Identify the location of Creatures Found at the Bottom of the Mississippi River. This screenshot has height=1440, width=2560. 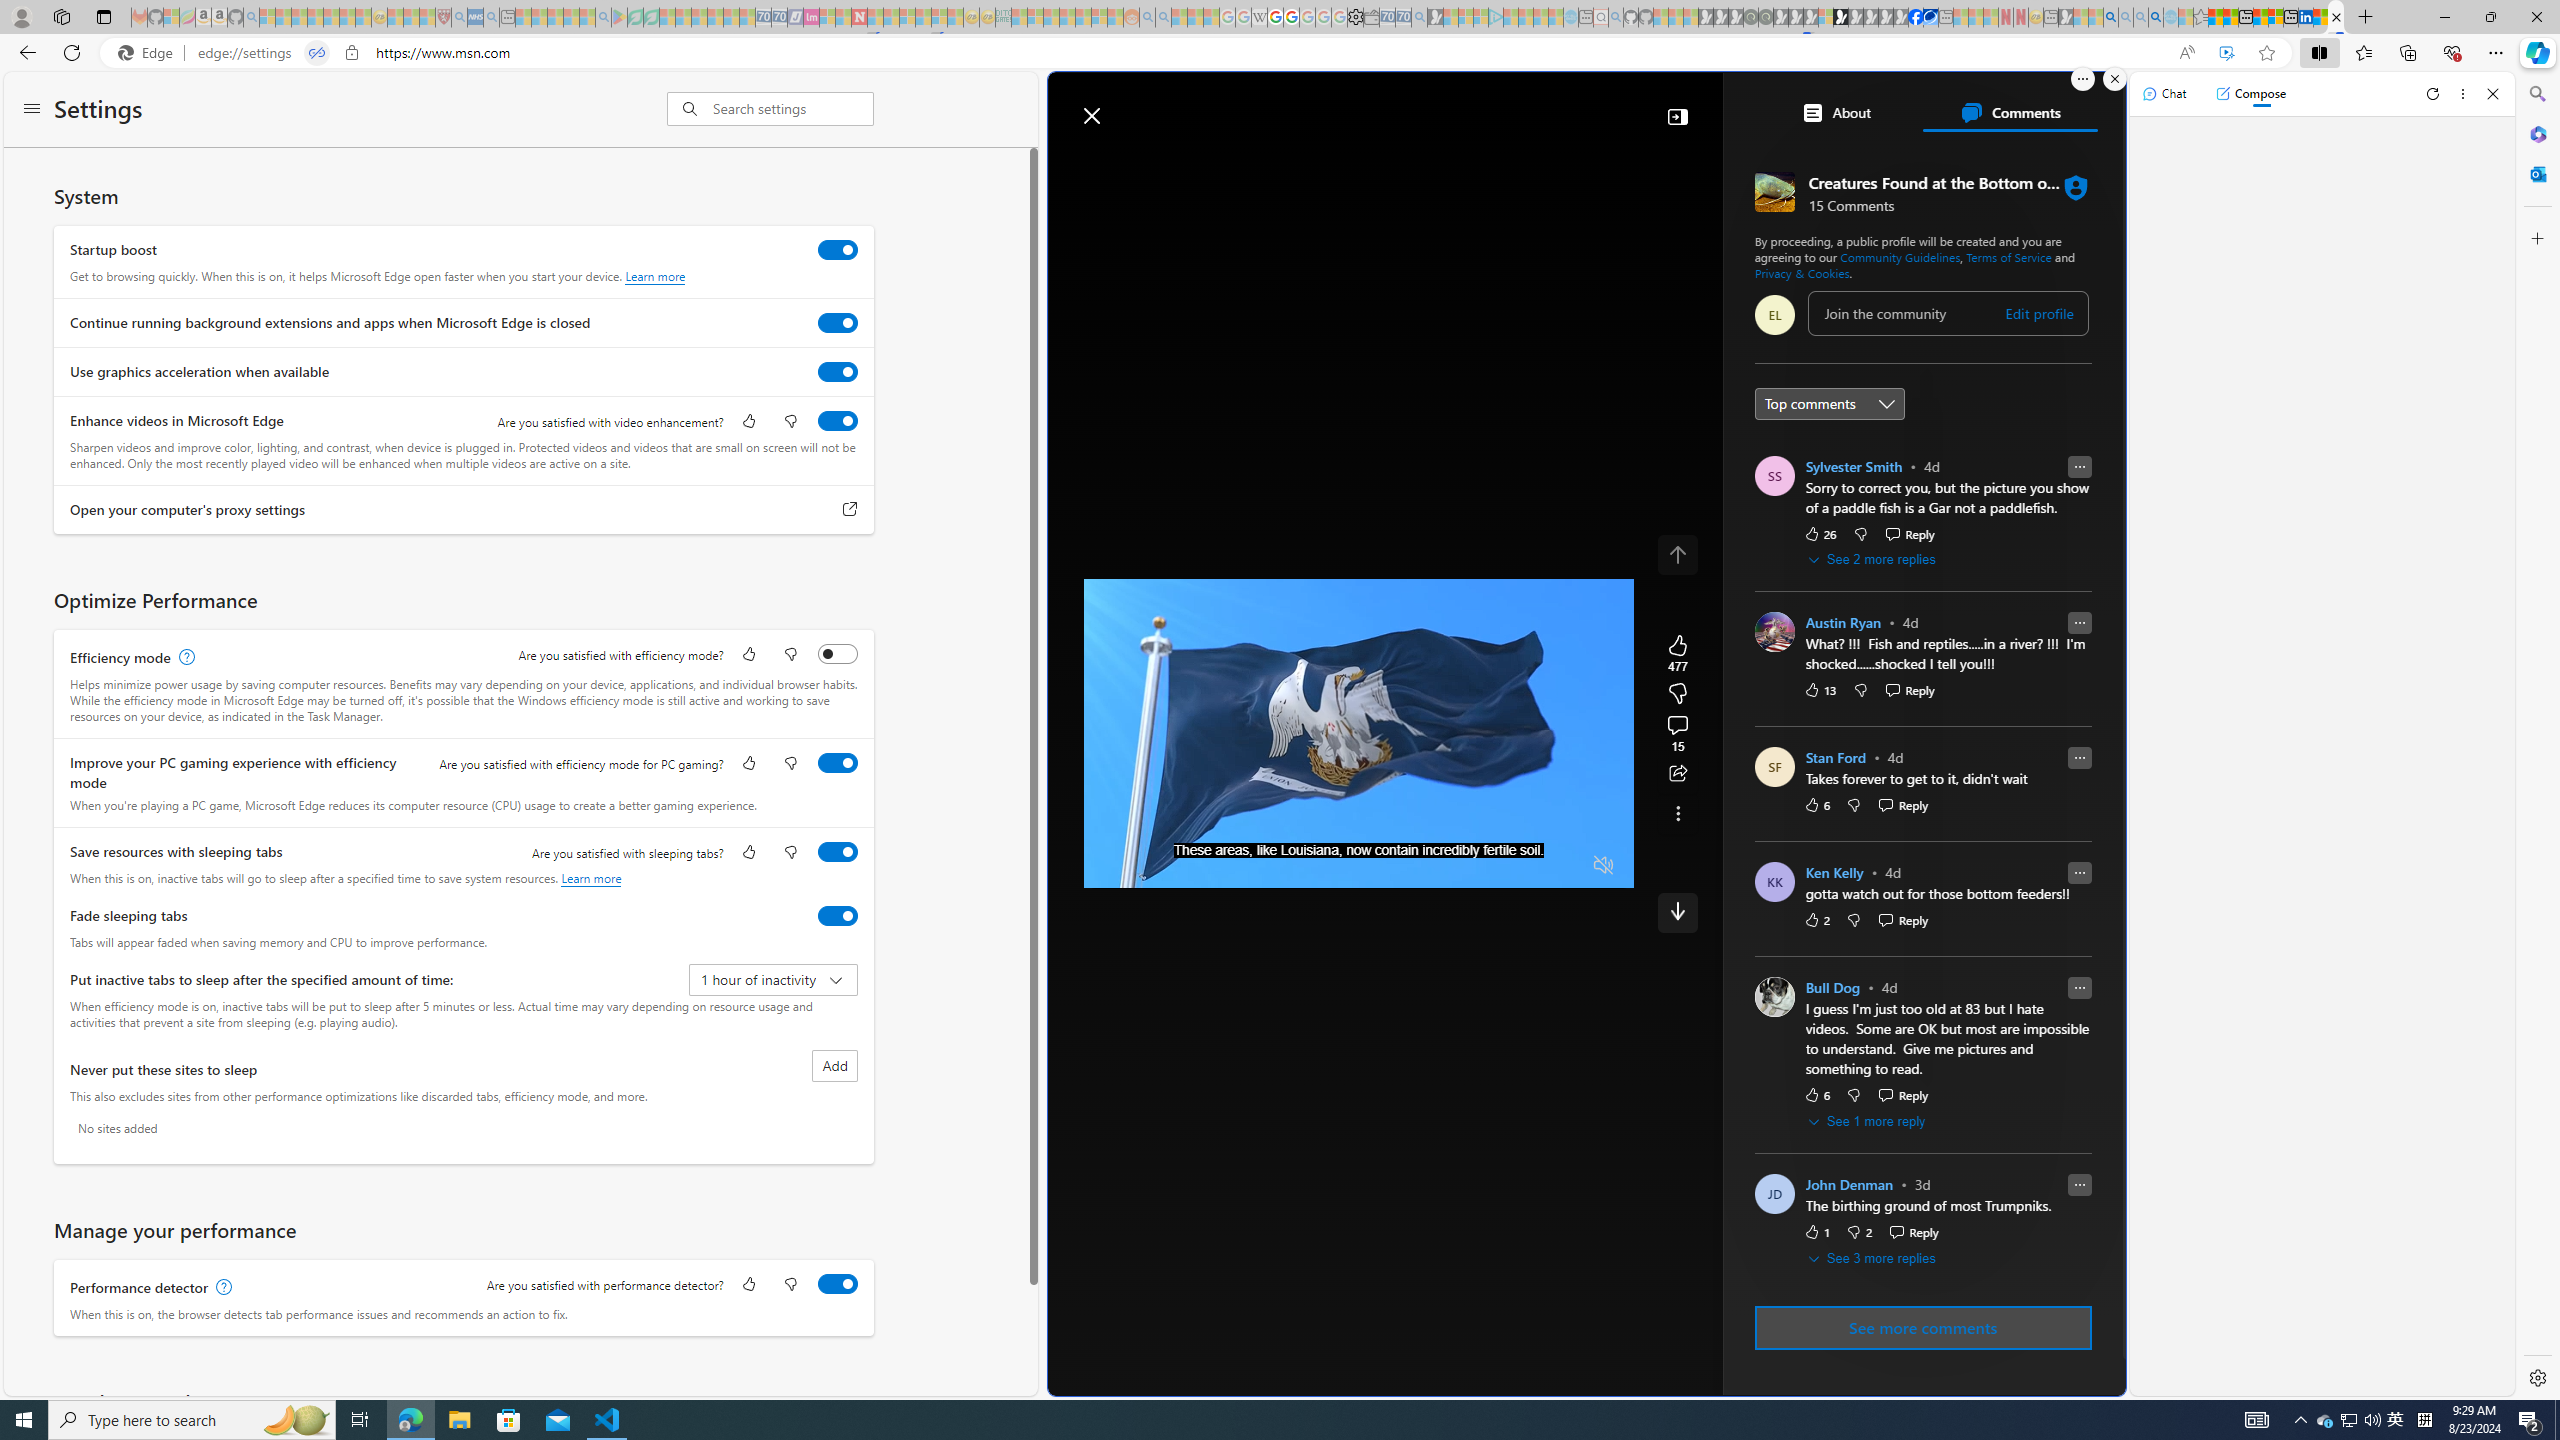
(2336, 17).